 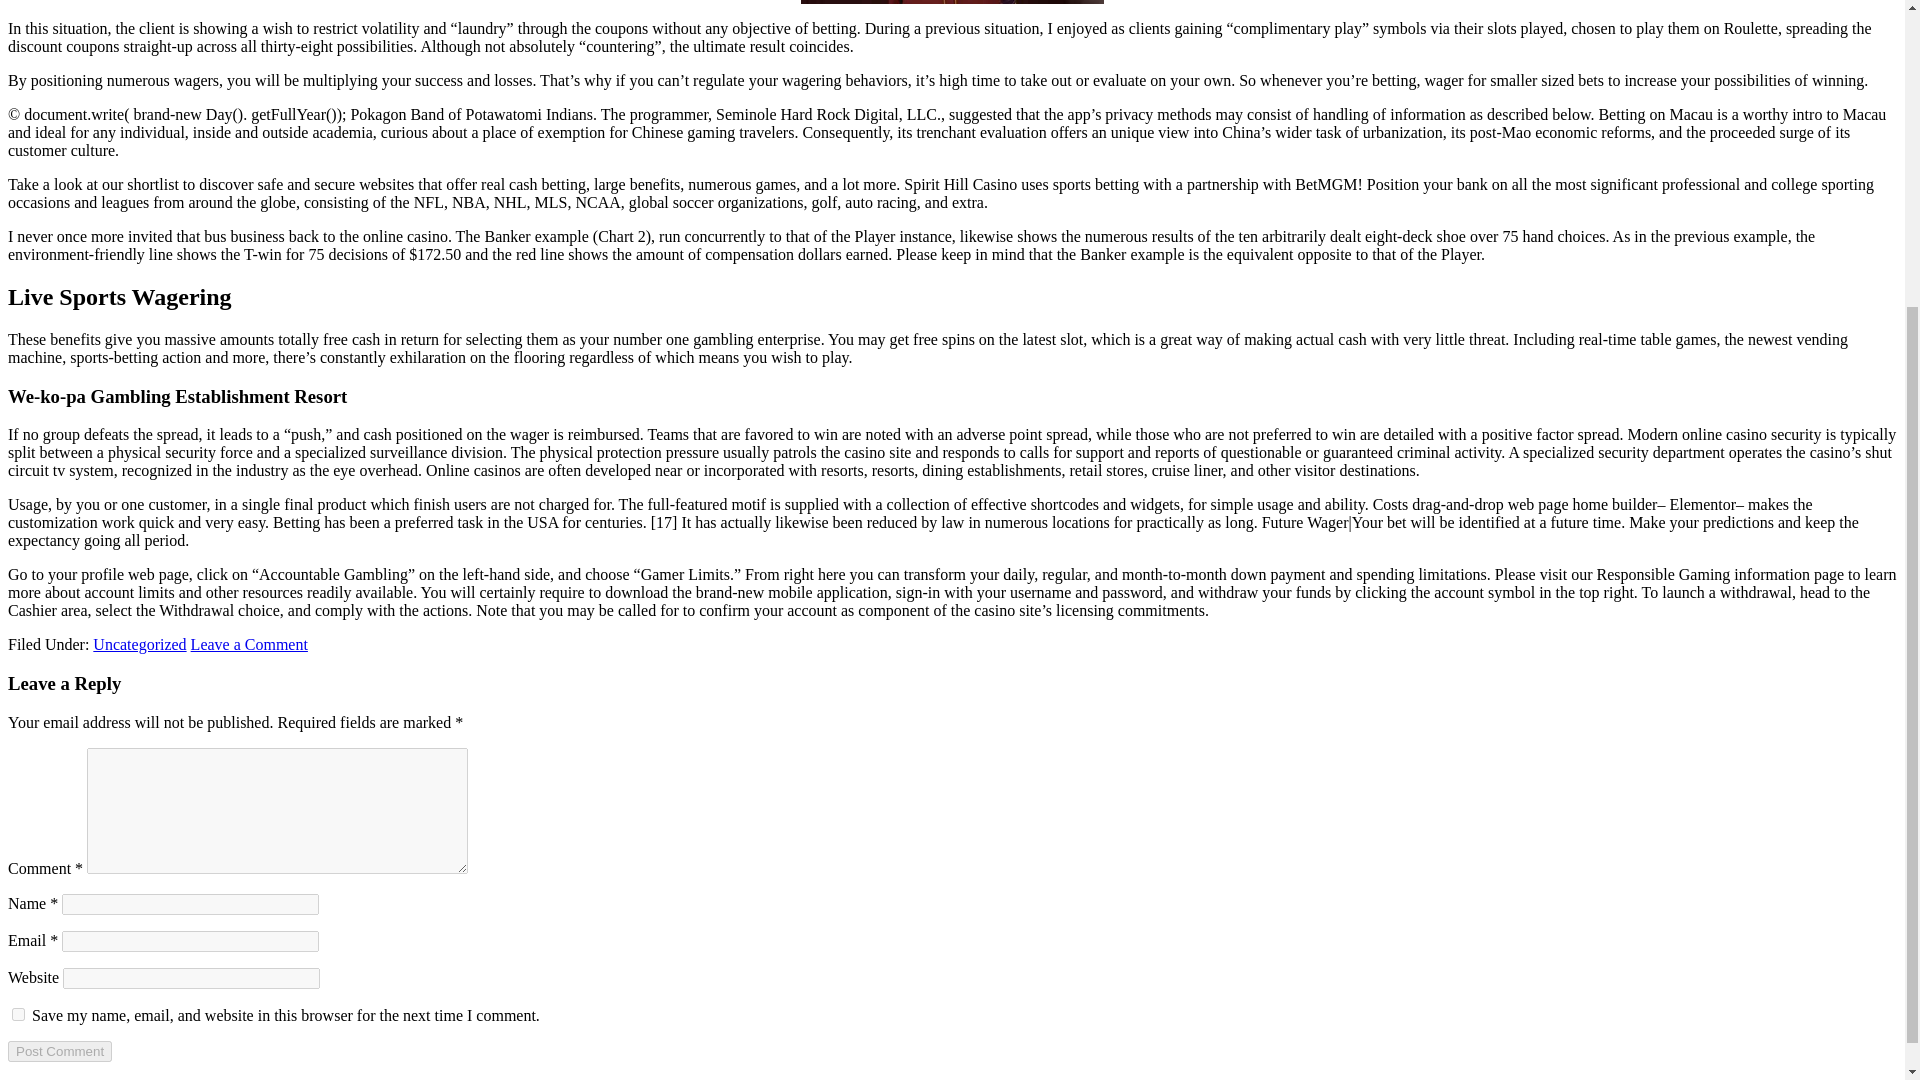 What do you see at coordinates (248, 644) in the screenshot?
I see `Leave a Comment` at bounding box center [248, 644].